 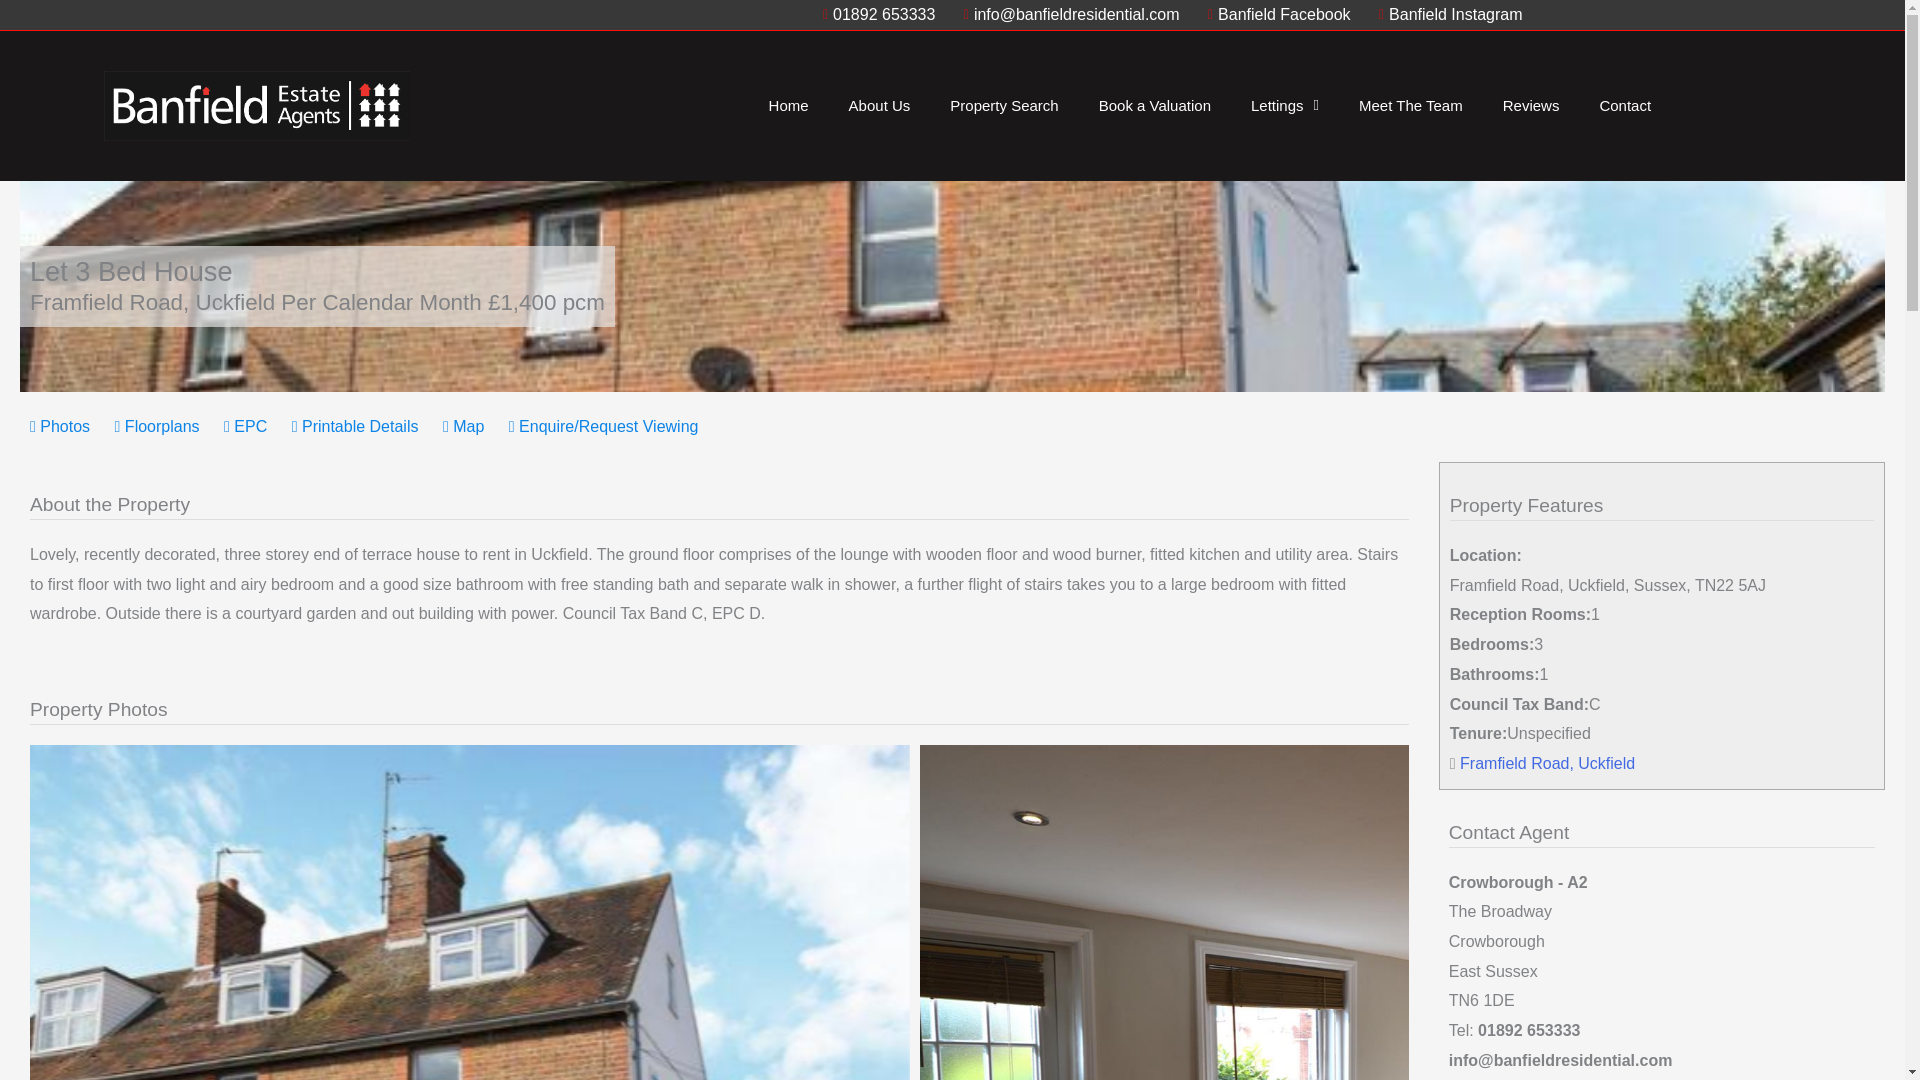 I want to click on Printable Details, so click(x=354, y=426).